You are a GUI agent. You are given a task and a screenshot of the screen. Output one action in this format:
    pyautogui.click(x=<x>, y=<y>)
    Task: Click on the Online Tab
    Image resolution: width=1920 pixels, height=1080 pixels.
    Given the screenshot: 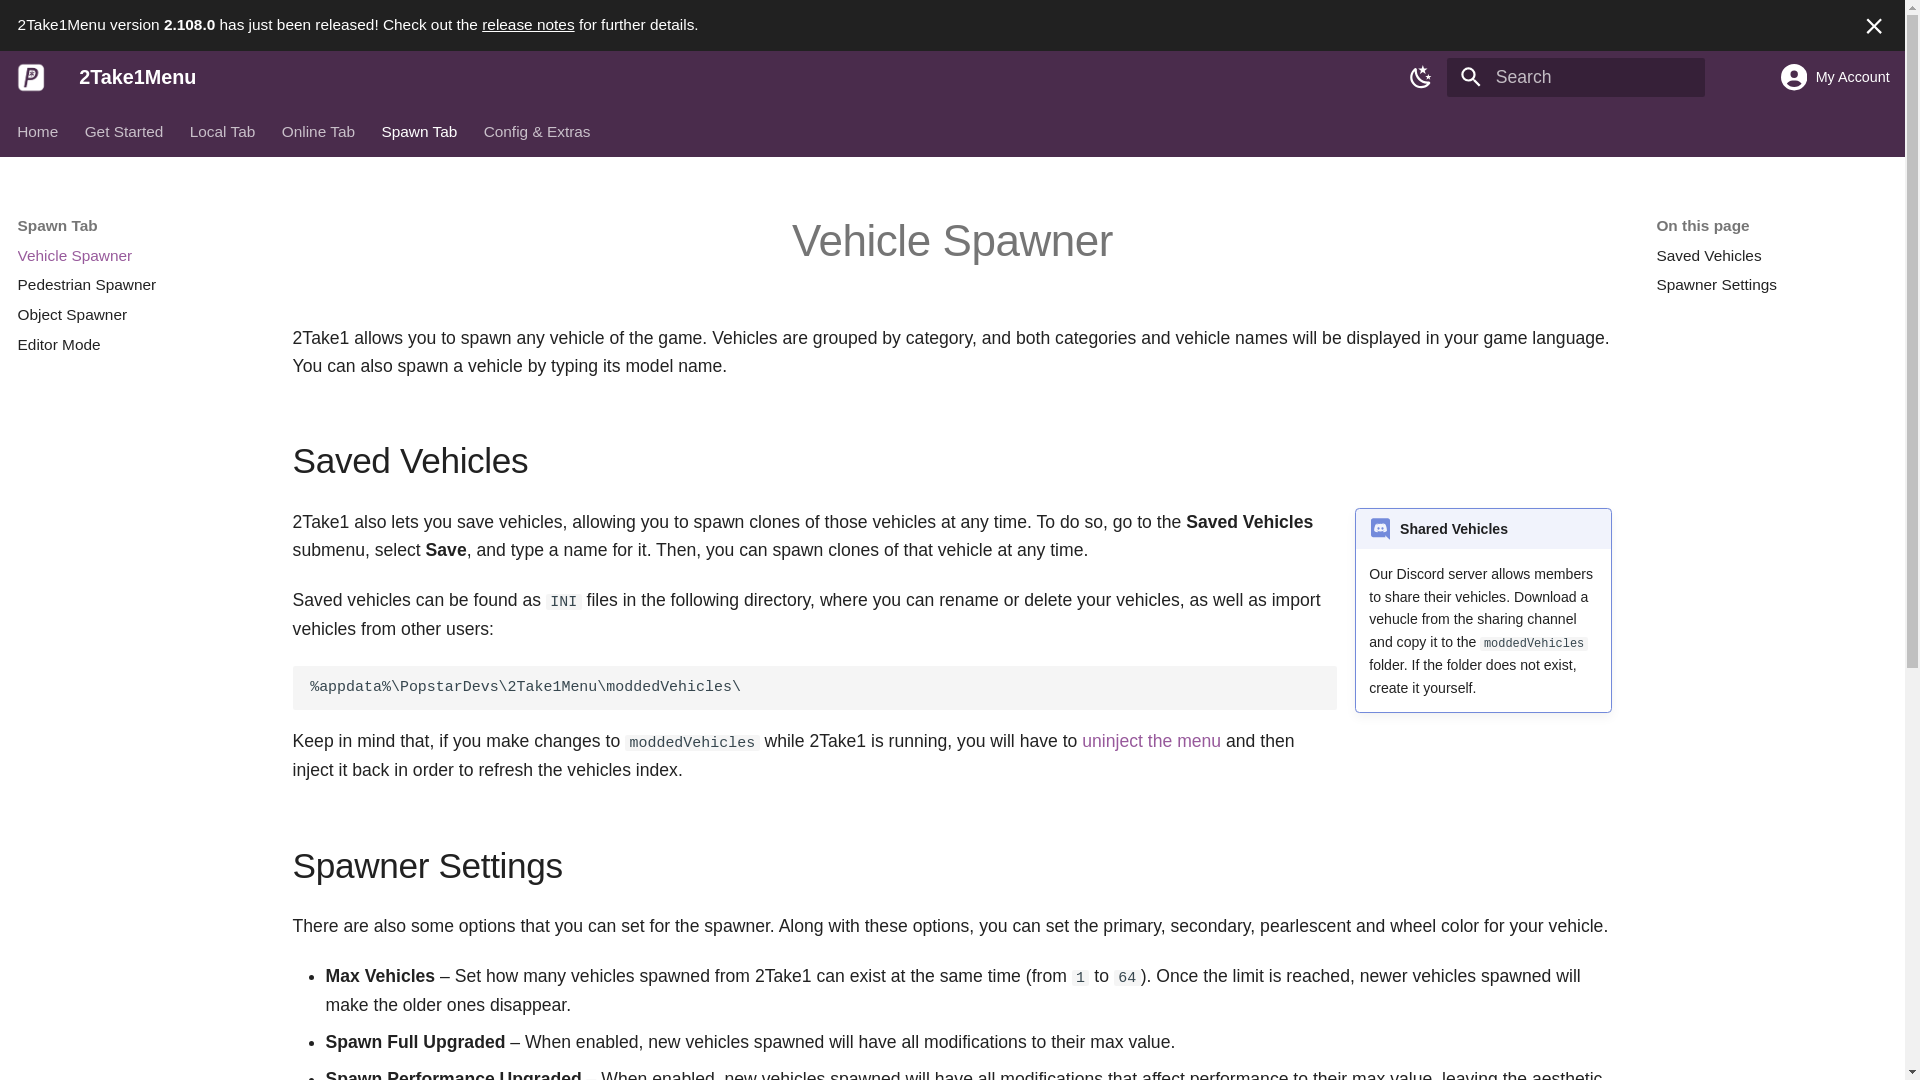 What is the action you would take?
    pyautogui.click(x=318, y=130)
    